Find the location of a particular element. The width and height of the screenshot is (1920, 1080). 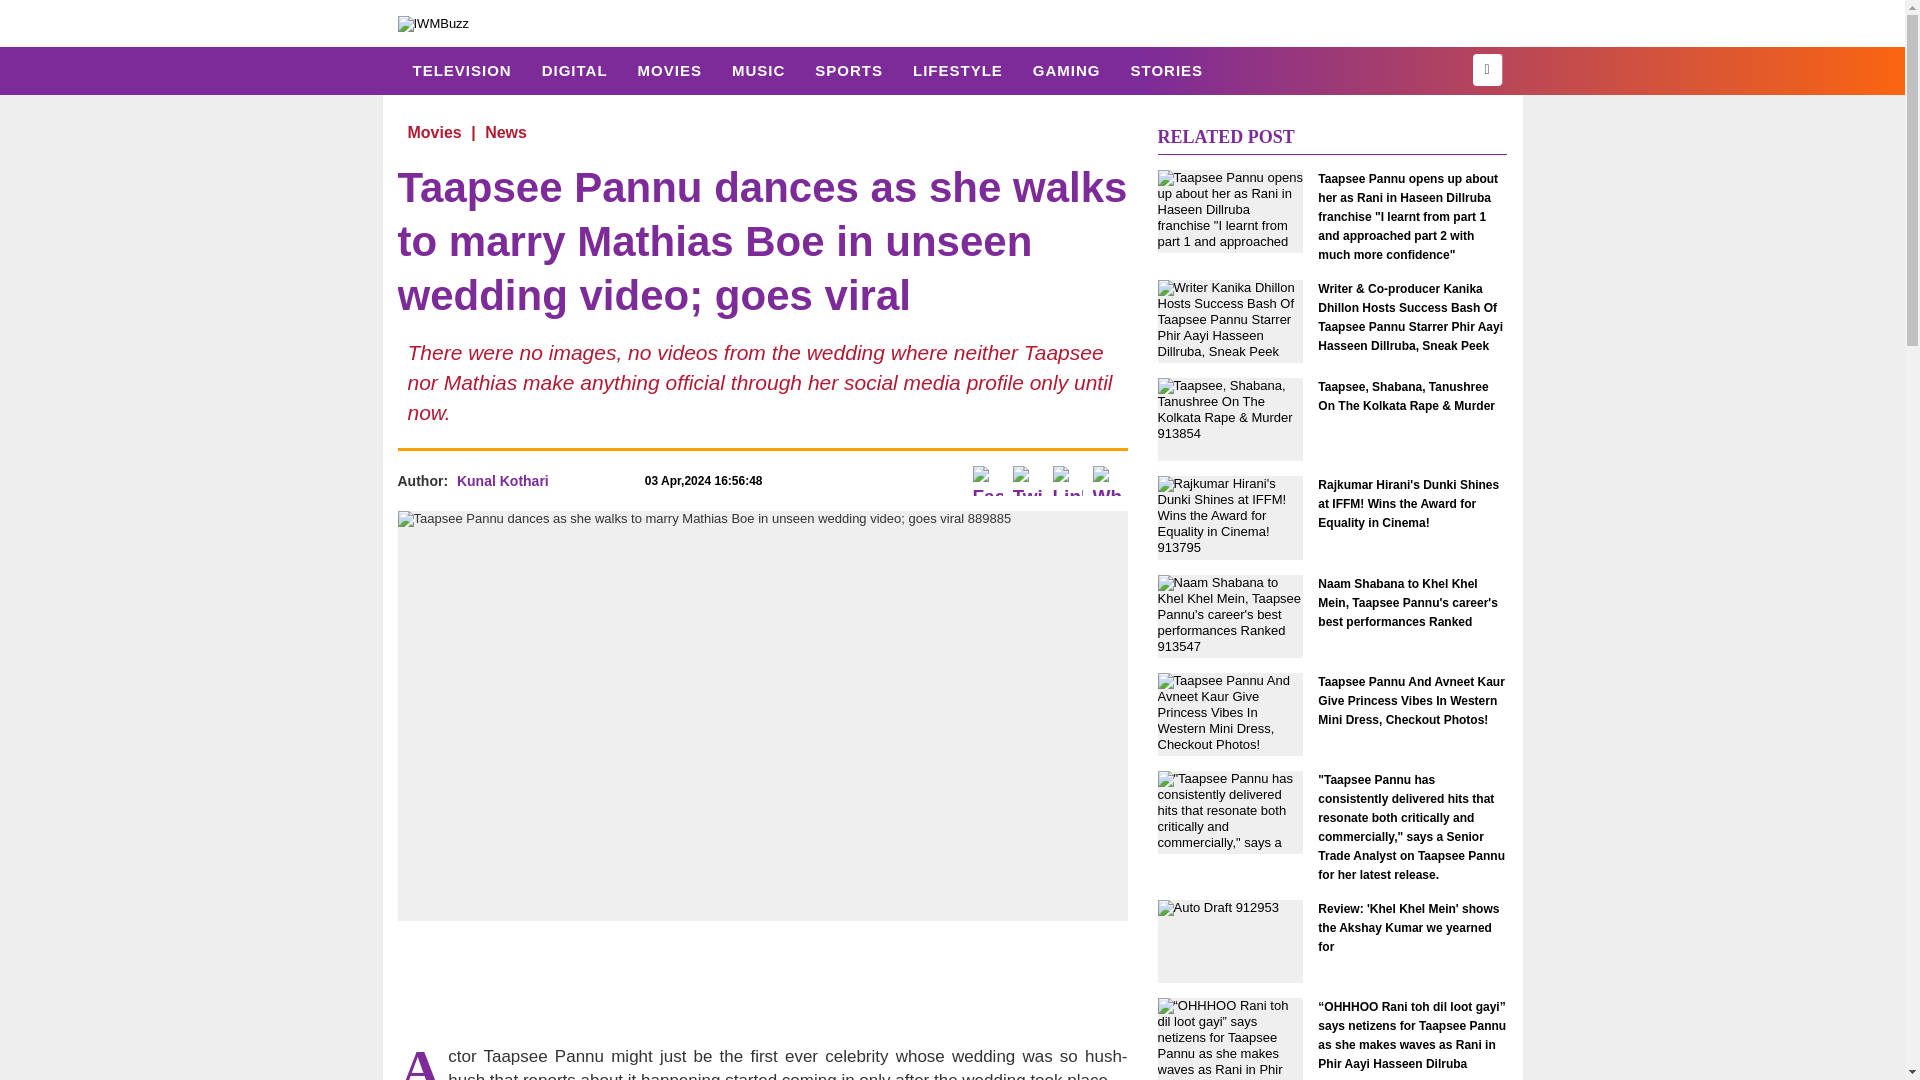

Gaming is located at coordinates (1066, 70).